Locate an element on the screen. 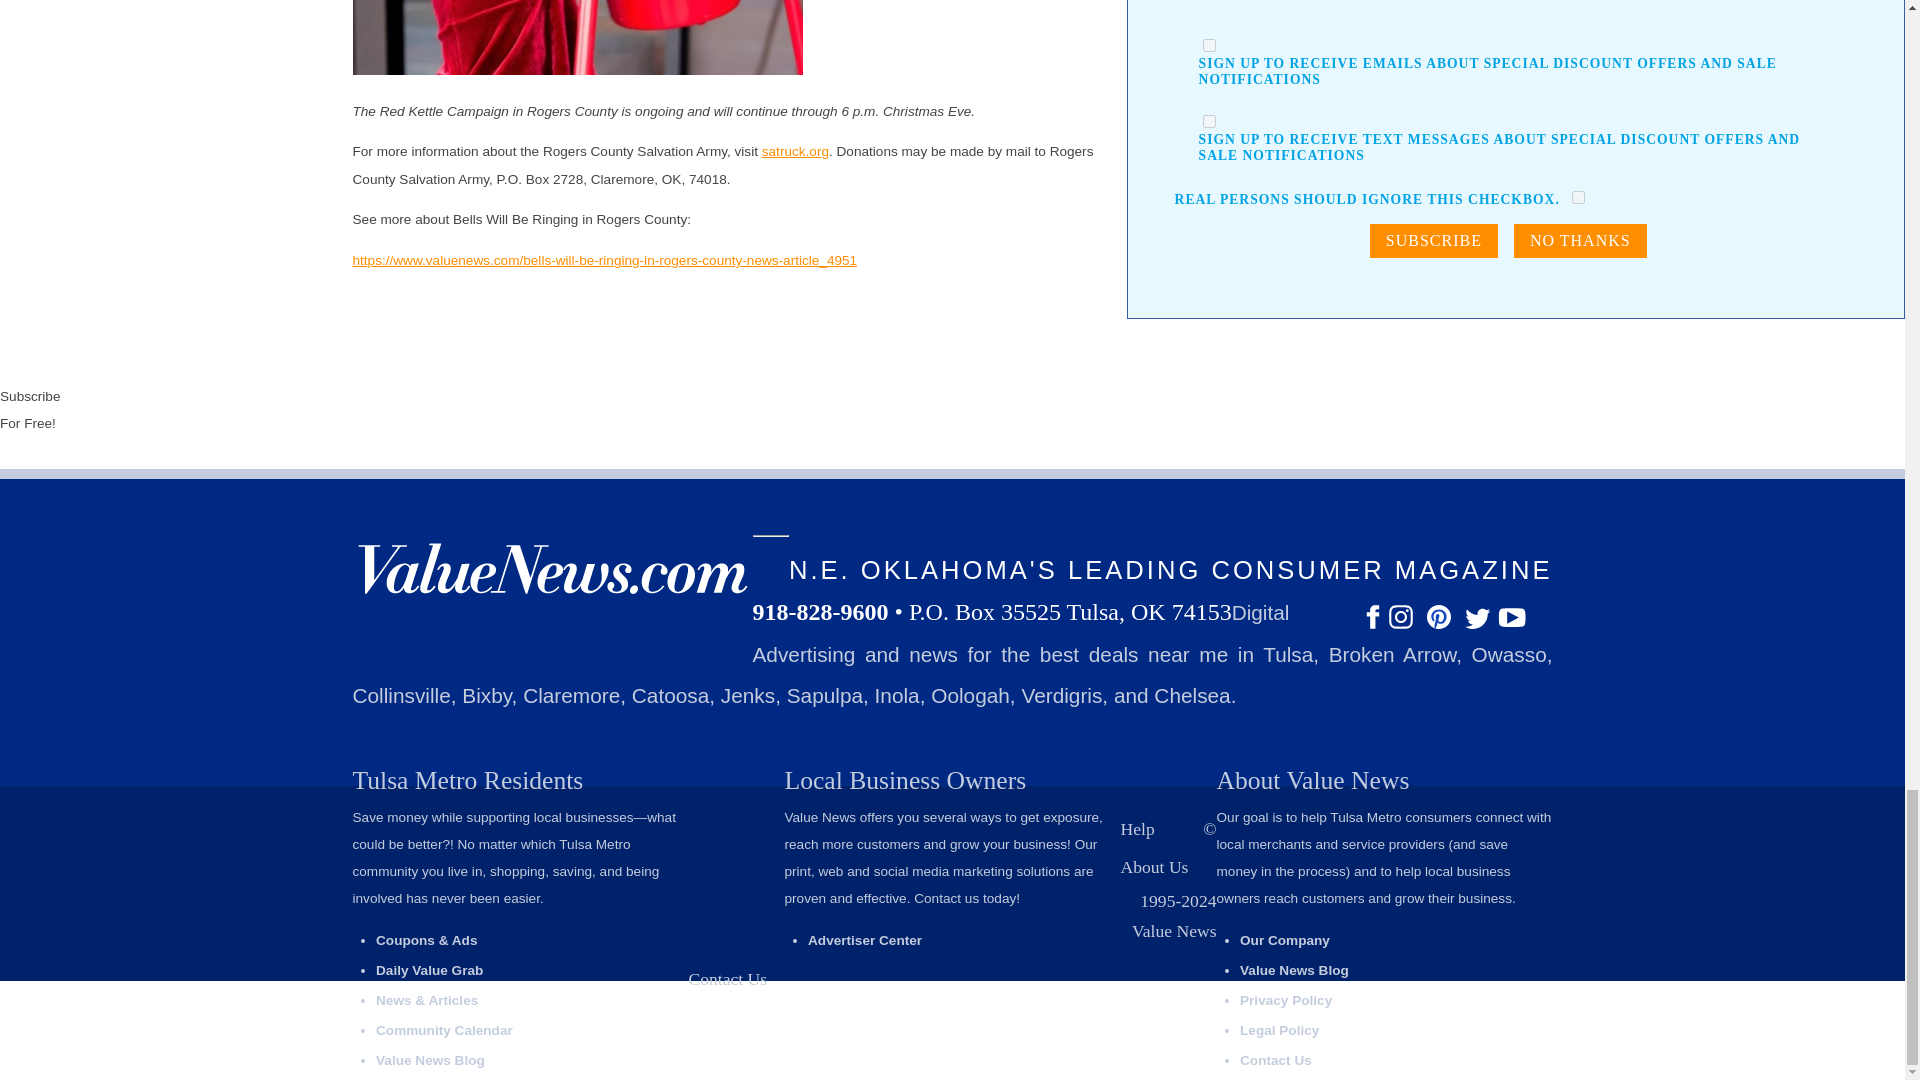 The height and width of the screenshot is (1080, 1920). 1 is located at coordinates (1209, 44).